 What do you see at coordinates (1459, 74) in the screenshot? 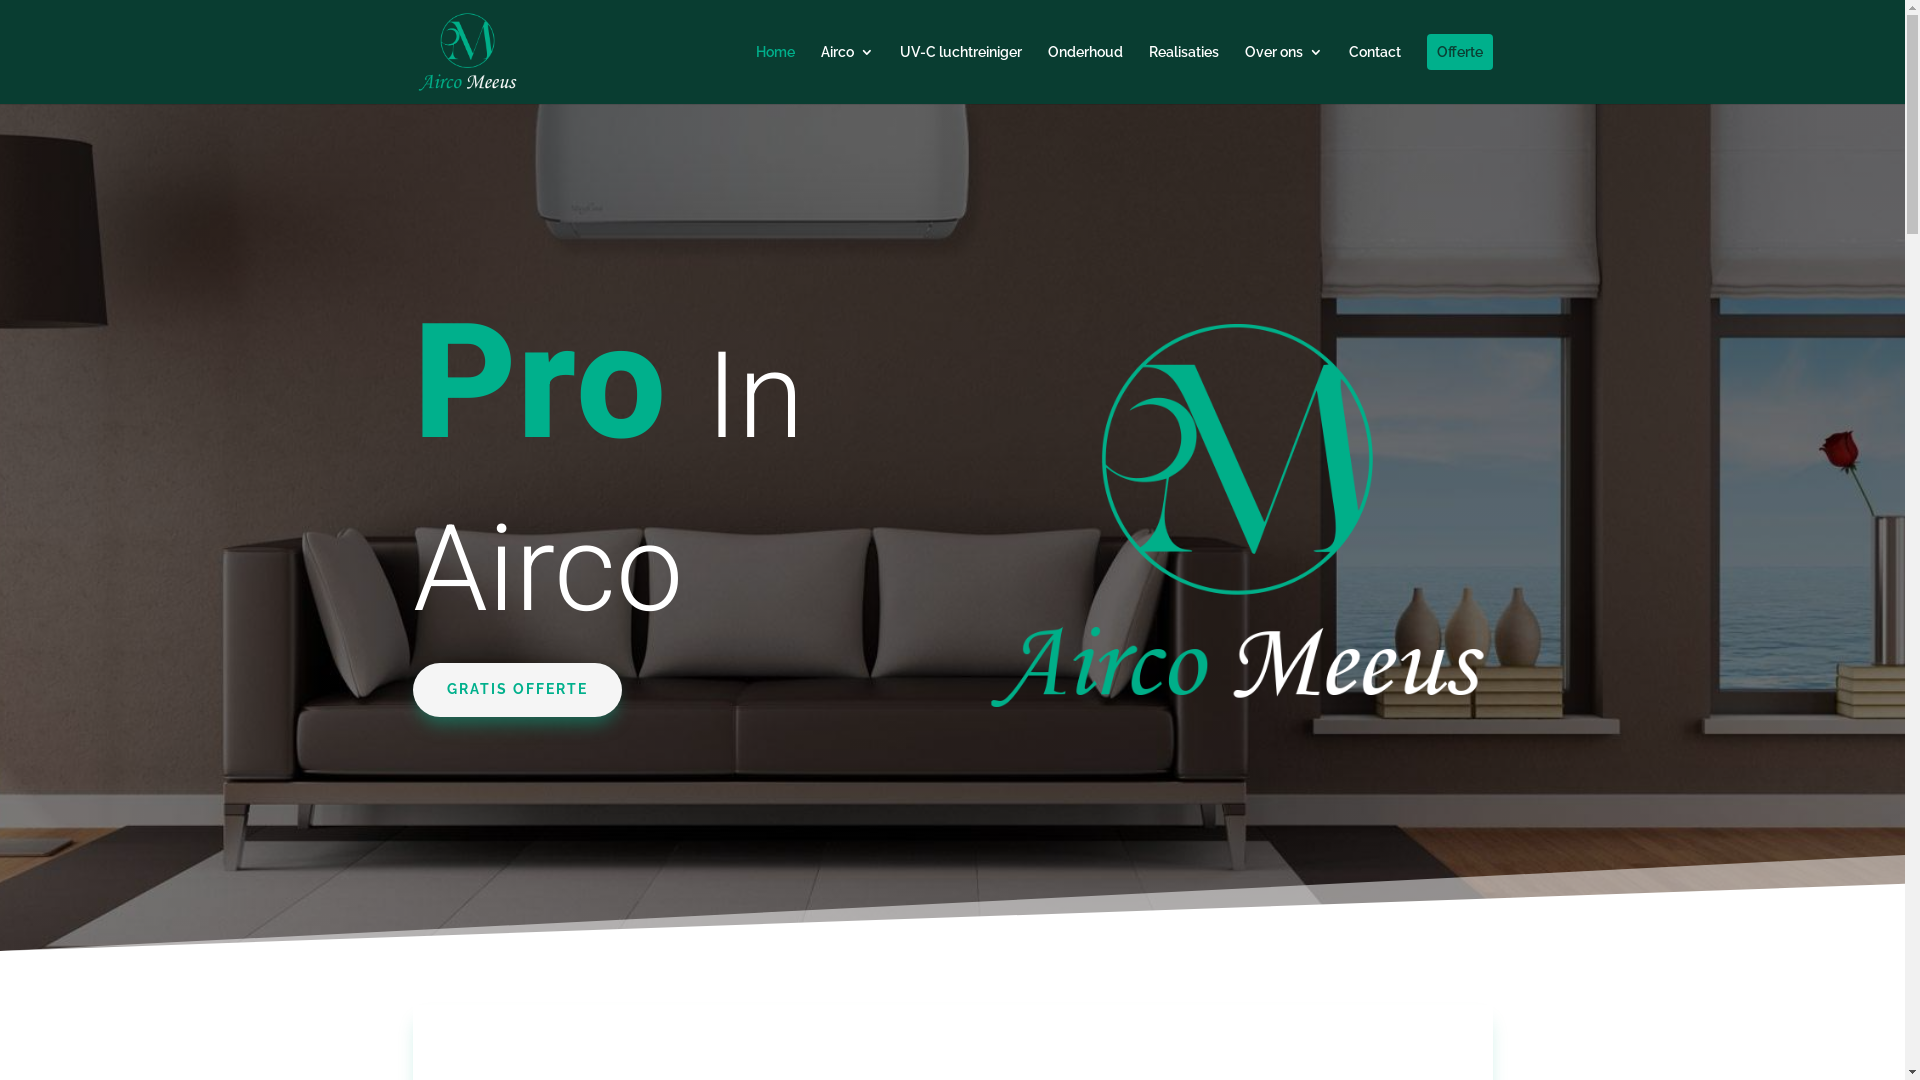
I see `Offerte` at bounding box center [1459, 74].